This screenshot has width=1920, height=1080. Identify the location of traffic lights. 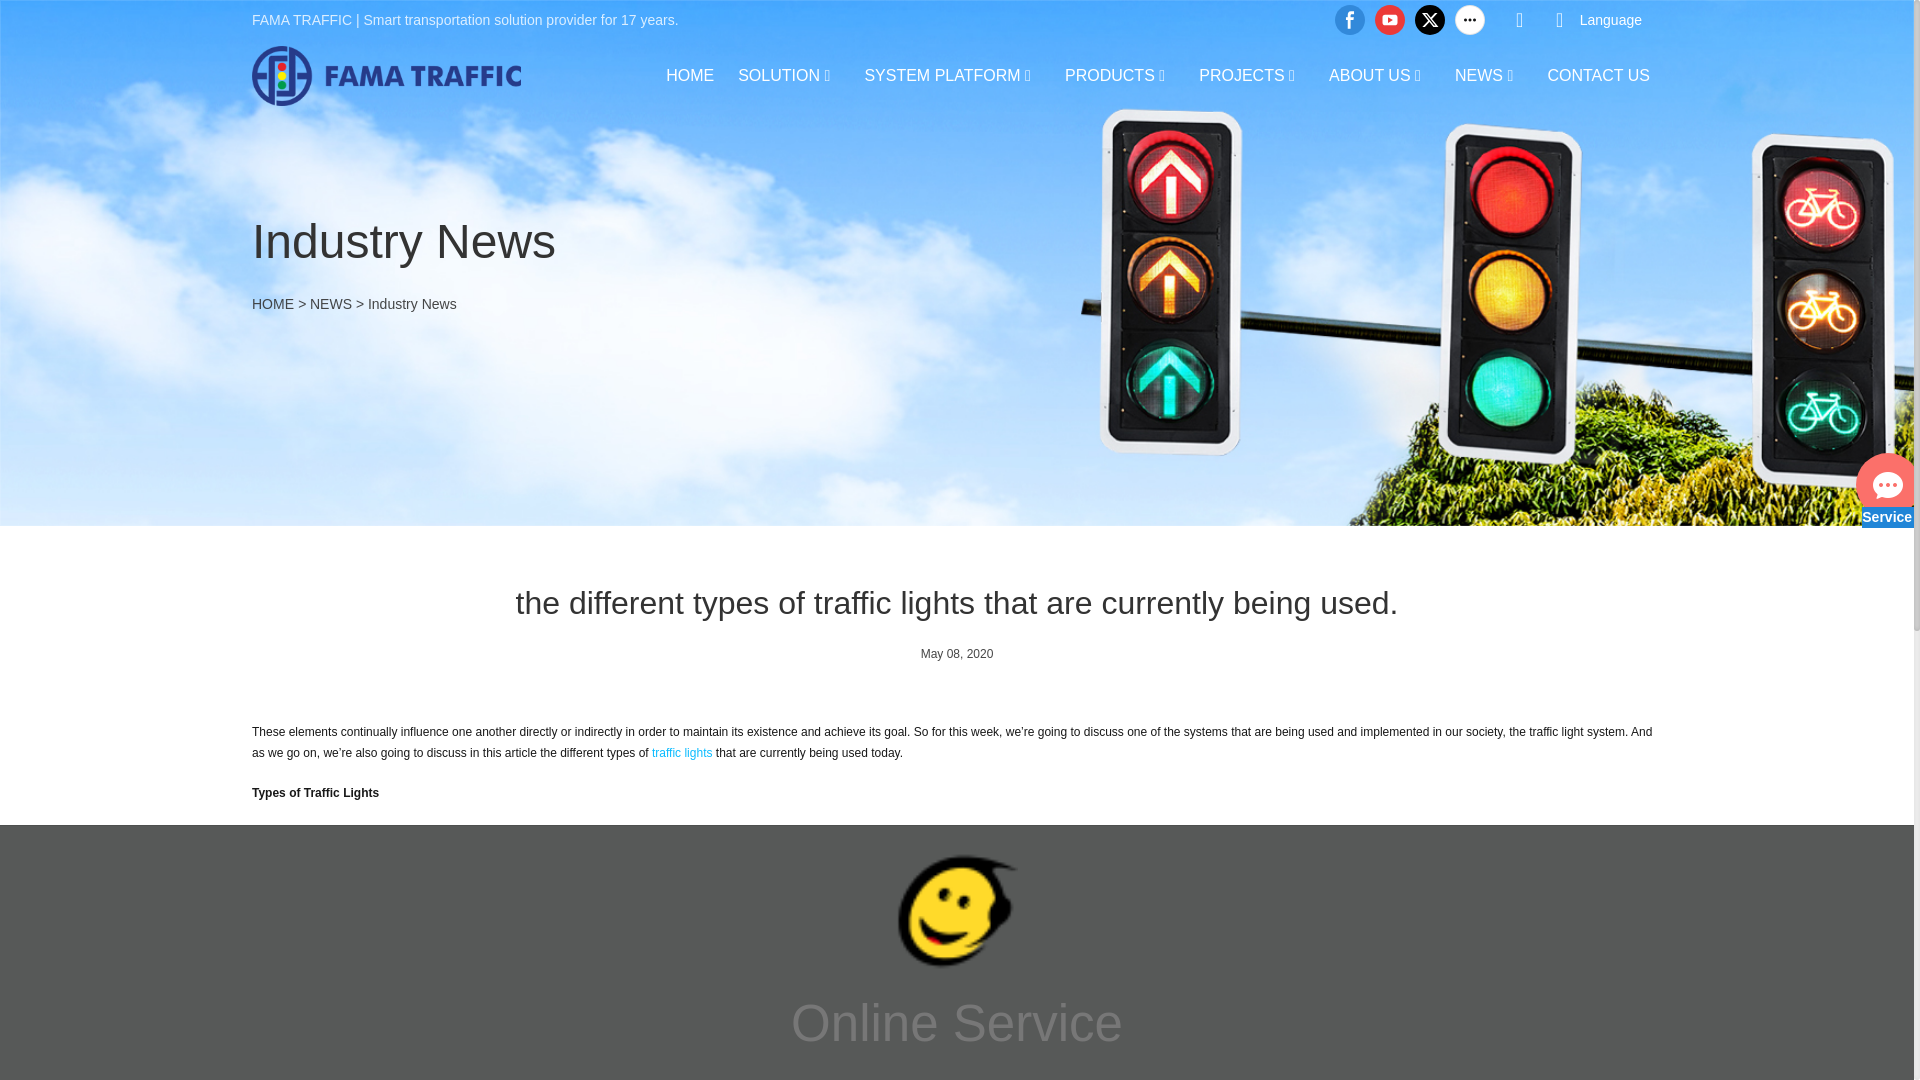
(682, 753).